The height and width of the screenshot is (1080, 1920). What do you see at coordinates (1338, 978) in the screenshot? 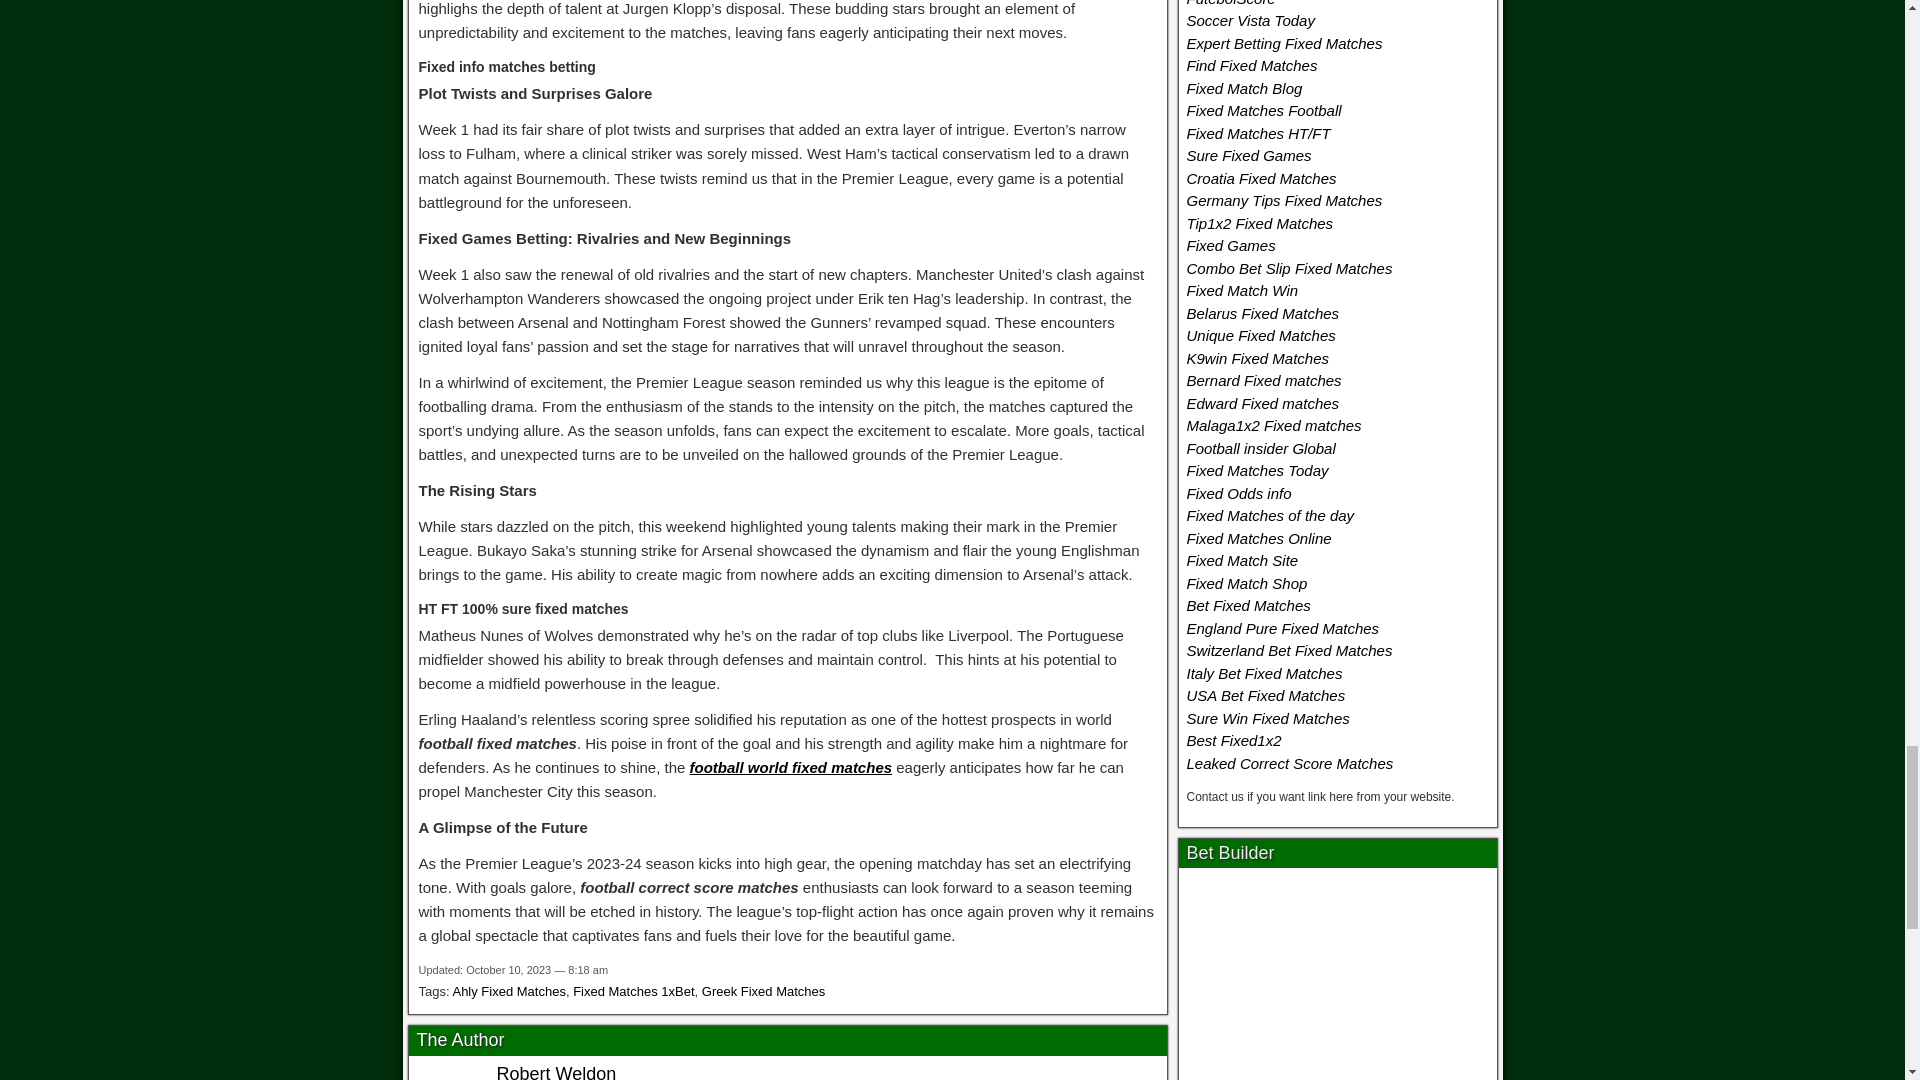
I see `Bet Builder Bet365 Bookie` at bounding box center [1338, 978].